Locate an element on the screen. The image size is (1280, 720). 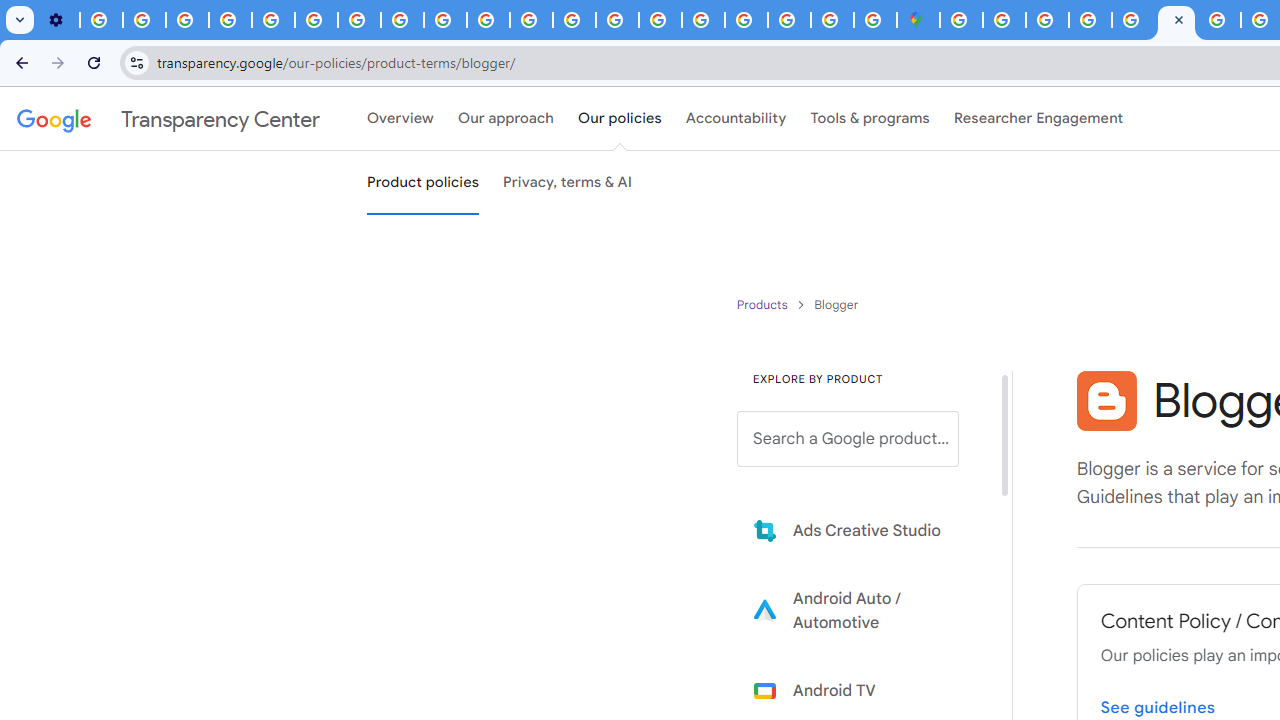
Transparency Center is located at coordinates (168, 119).